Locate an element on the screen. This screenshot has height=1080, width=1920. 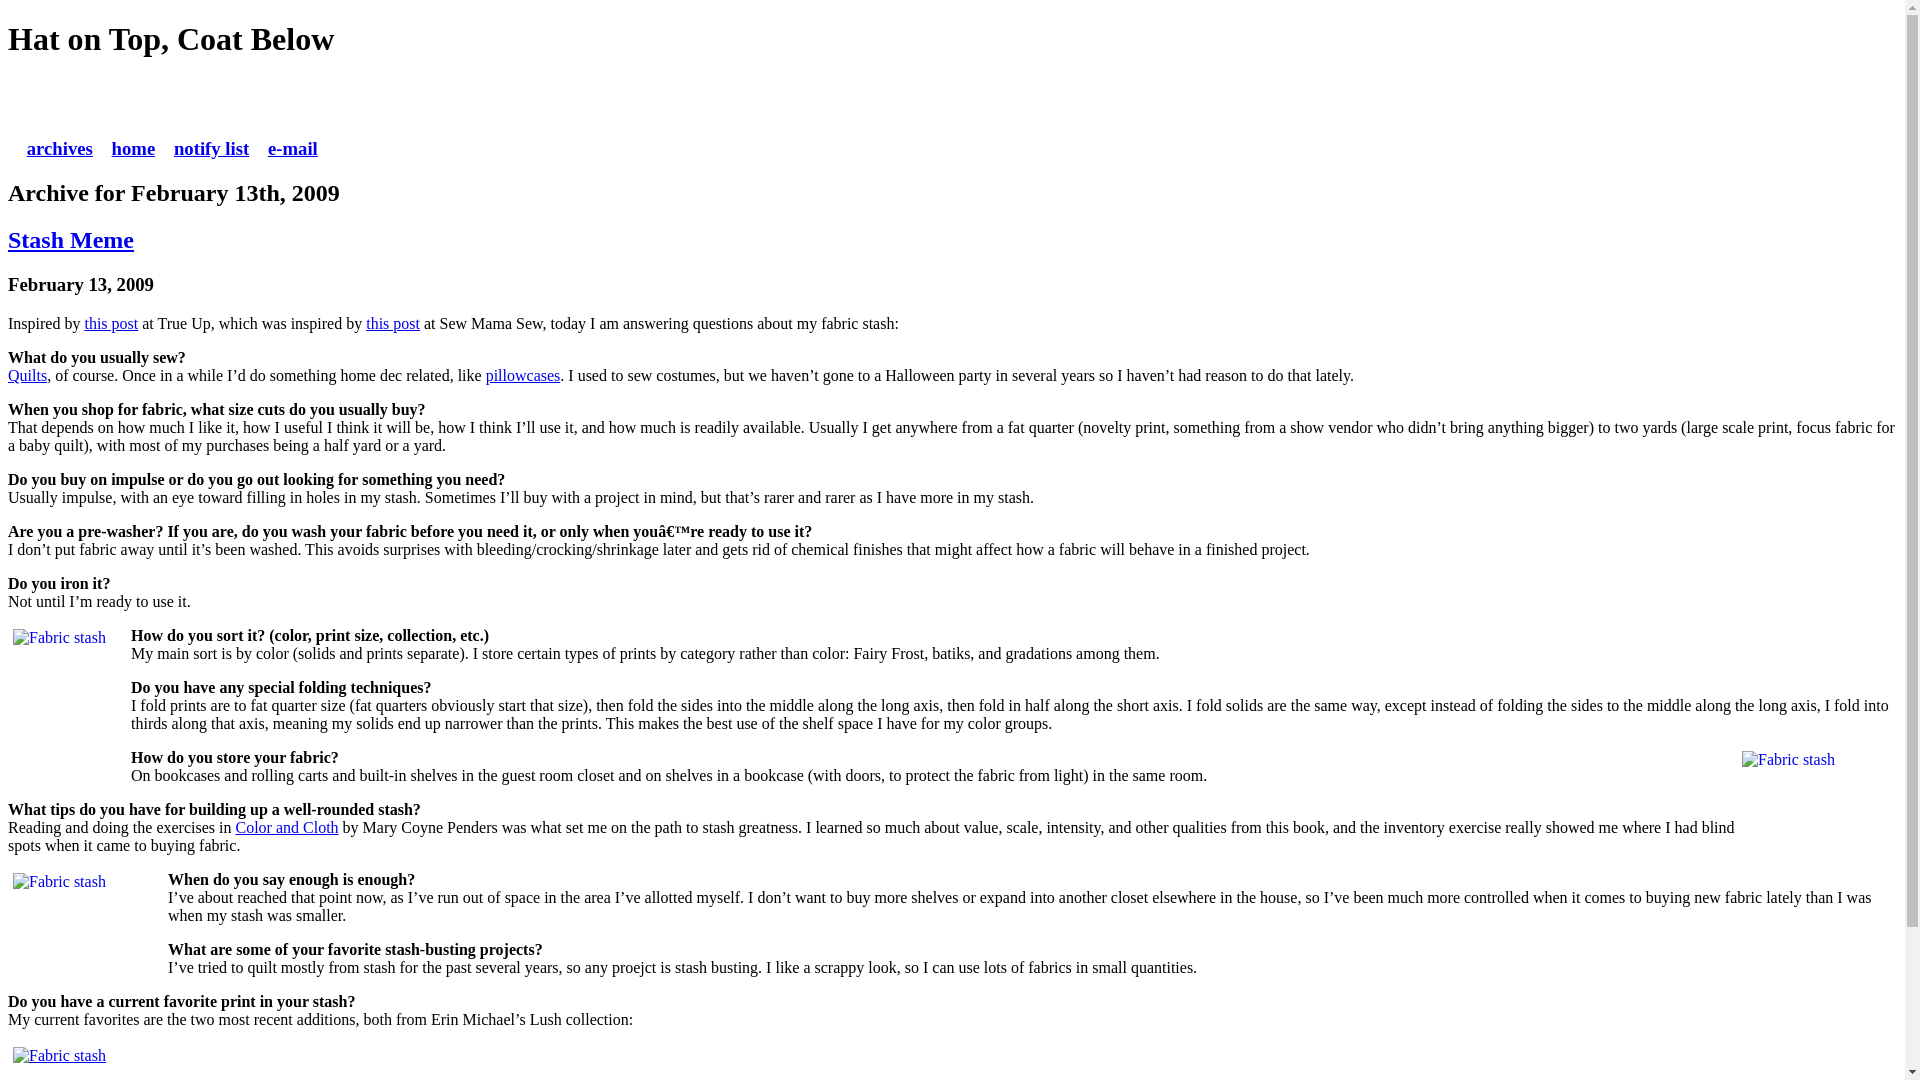
e-mail is located at coordinates (293, 148).